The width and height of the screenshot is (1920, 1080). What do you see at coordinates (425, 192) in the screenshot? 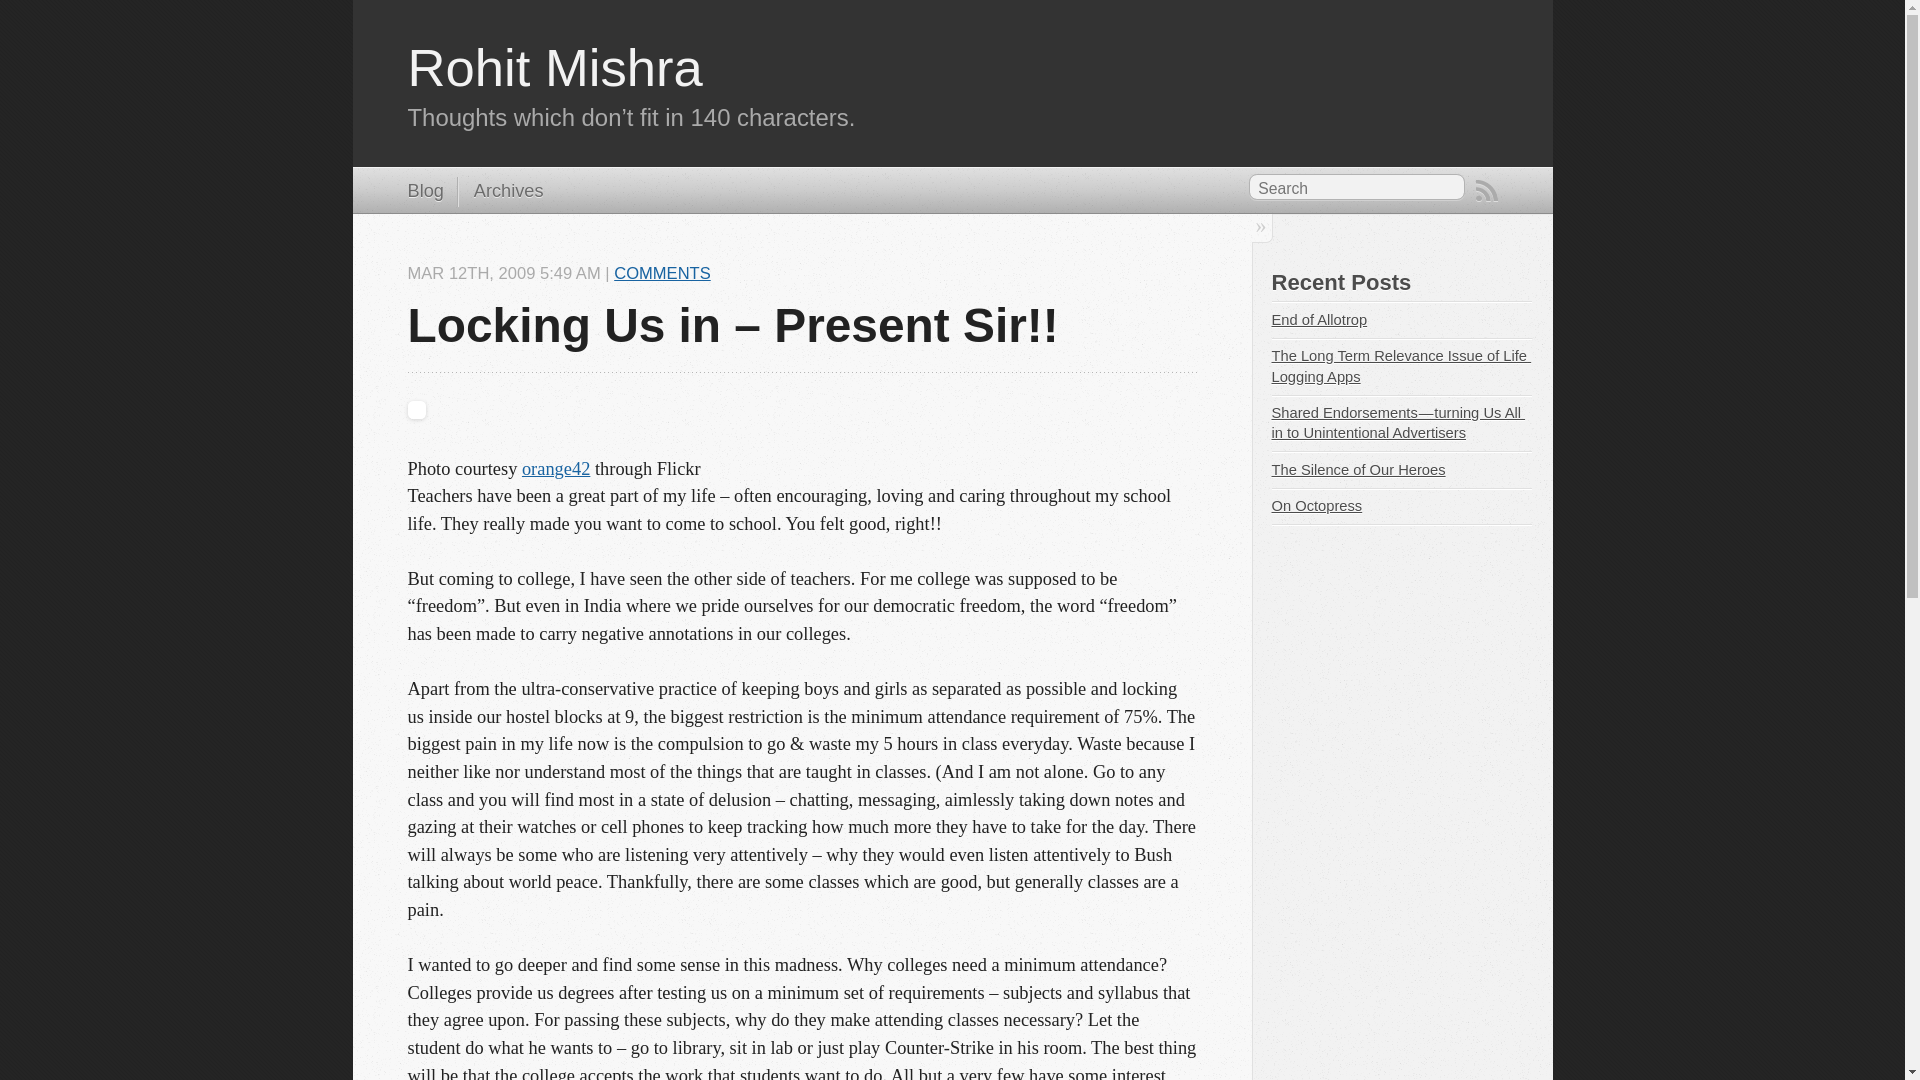
I see `Blog` at bounding box center [425, 192].